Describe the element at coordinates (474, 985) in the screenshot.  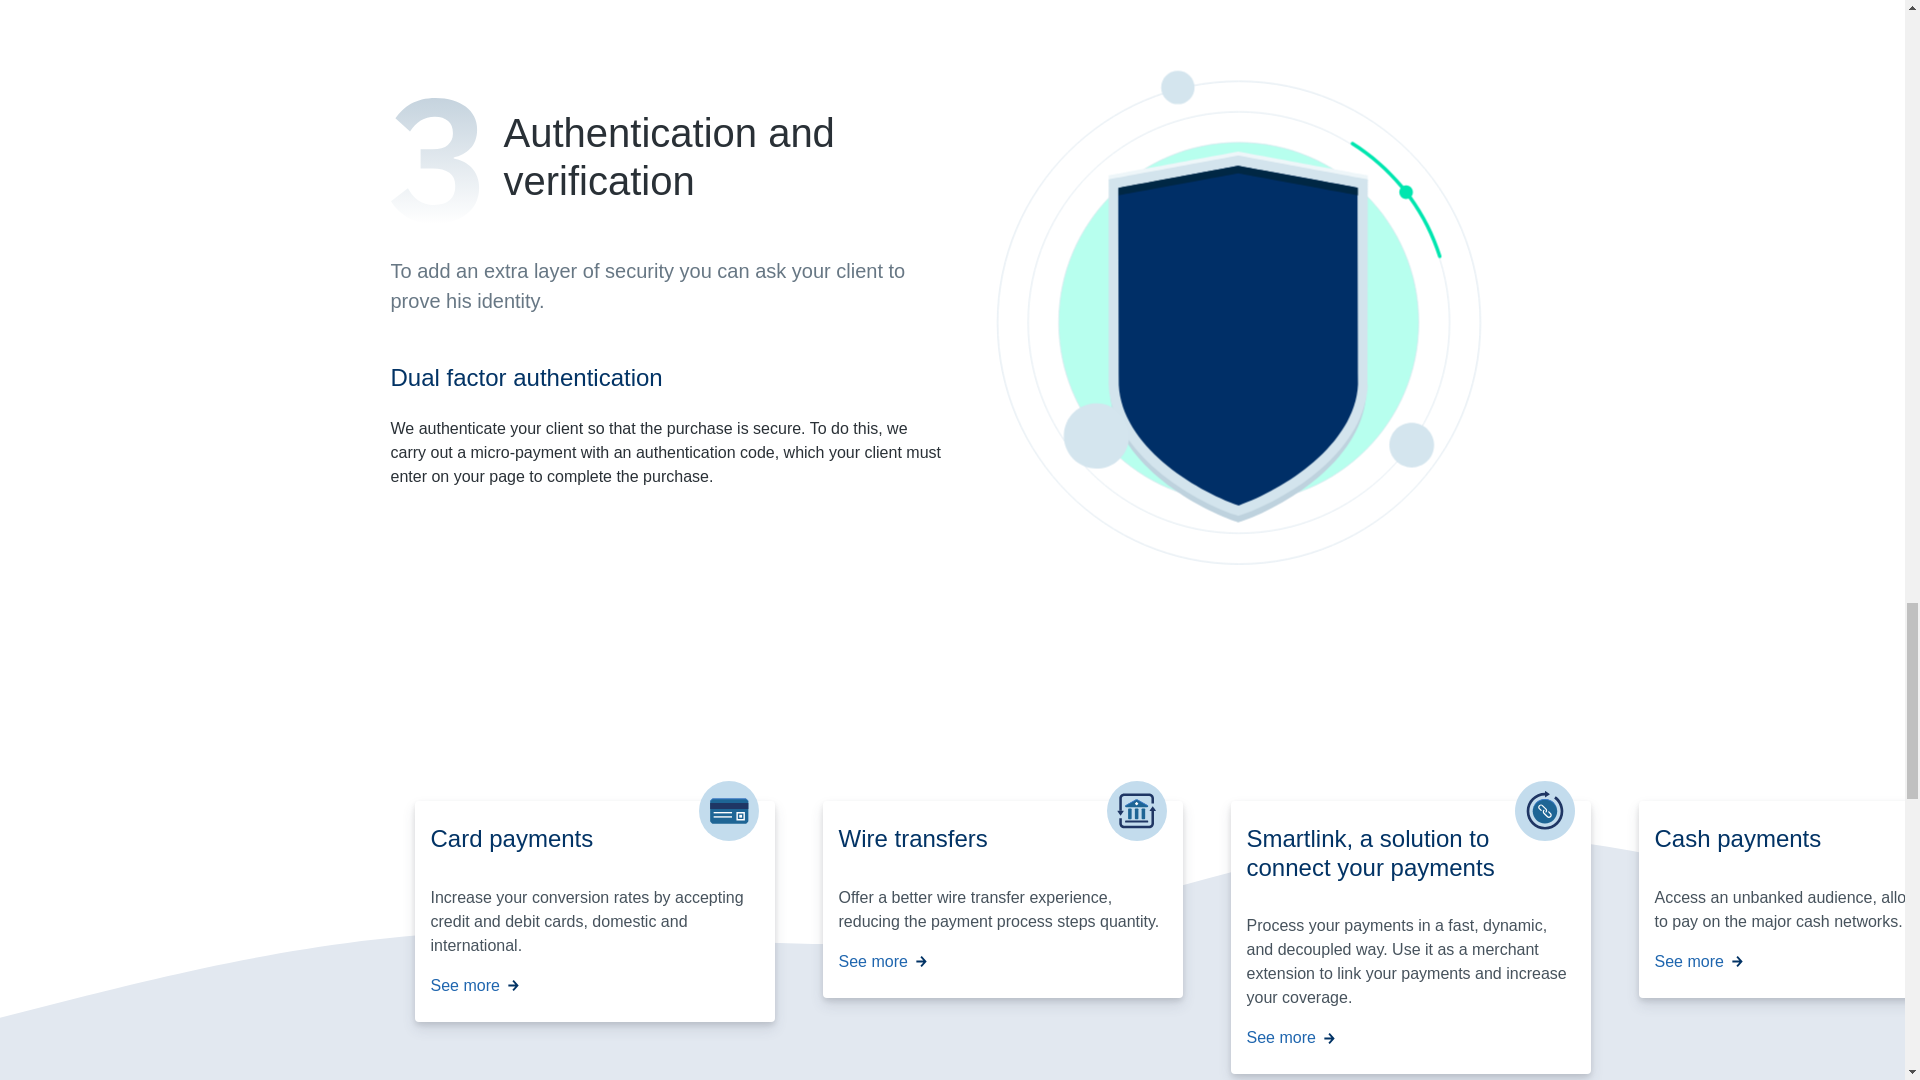
I see `See more` at that location.